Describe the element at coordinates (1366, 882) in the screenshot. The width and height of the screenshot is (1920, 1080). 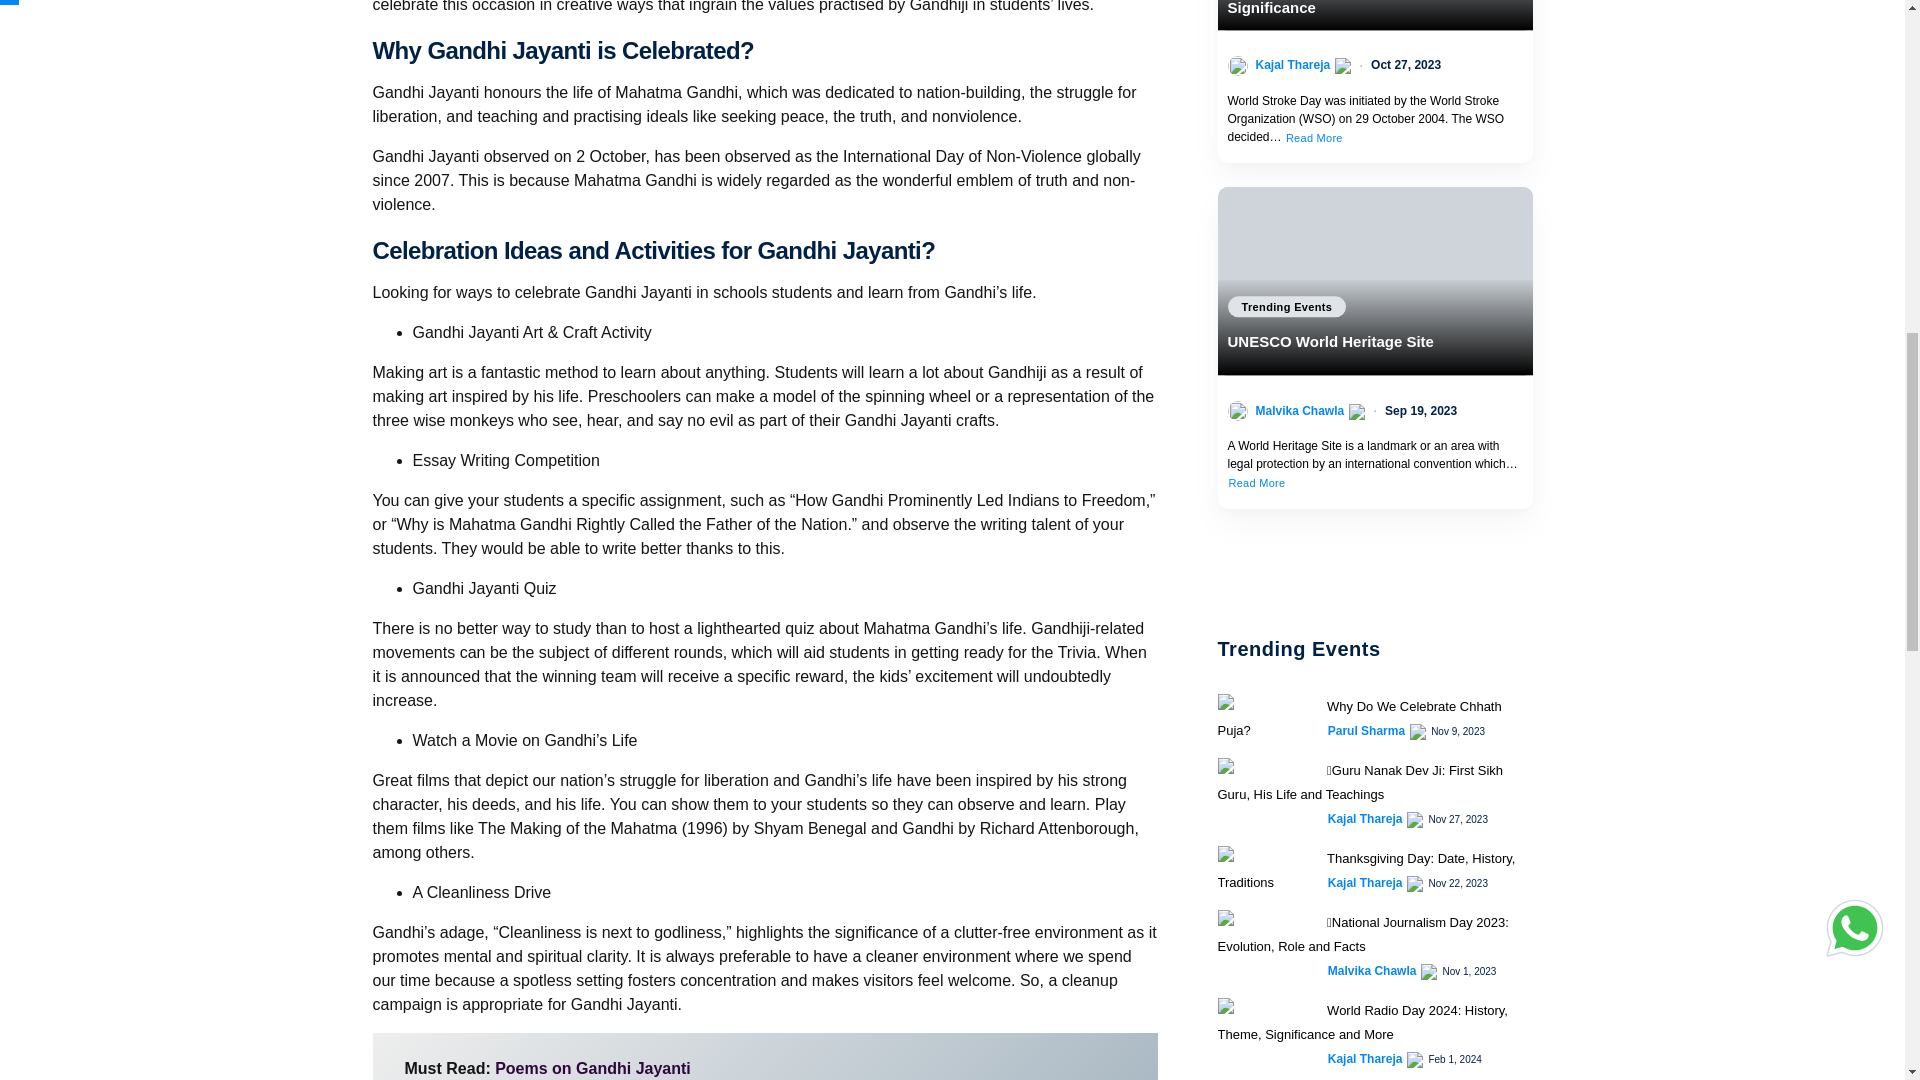
I see `View all posts by Kajal Thareja` at that location.